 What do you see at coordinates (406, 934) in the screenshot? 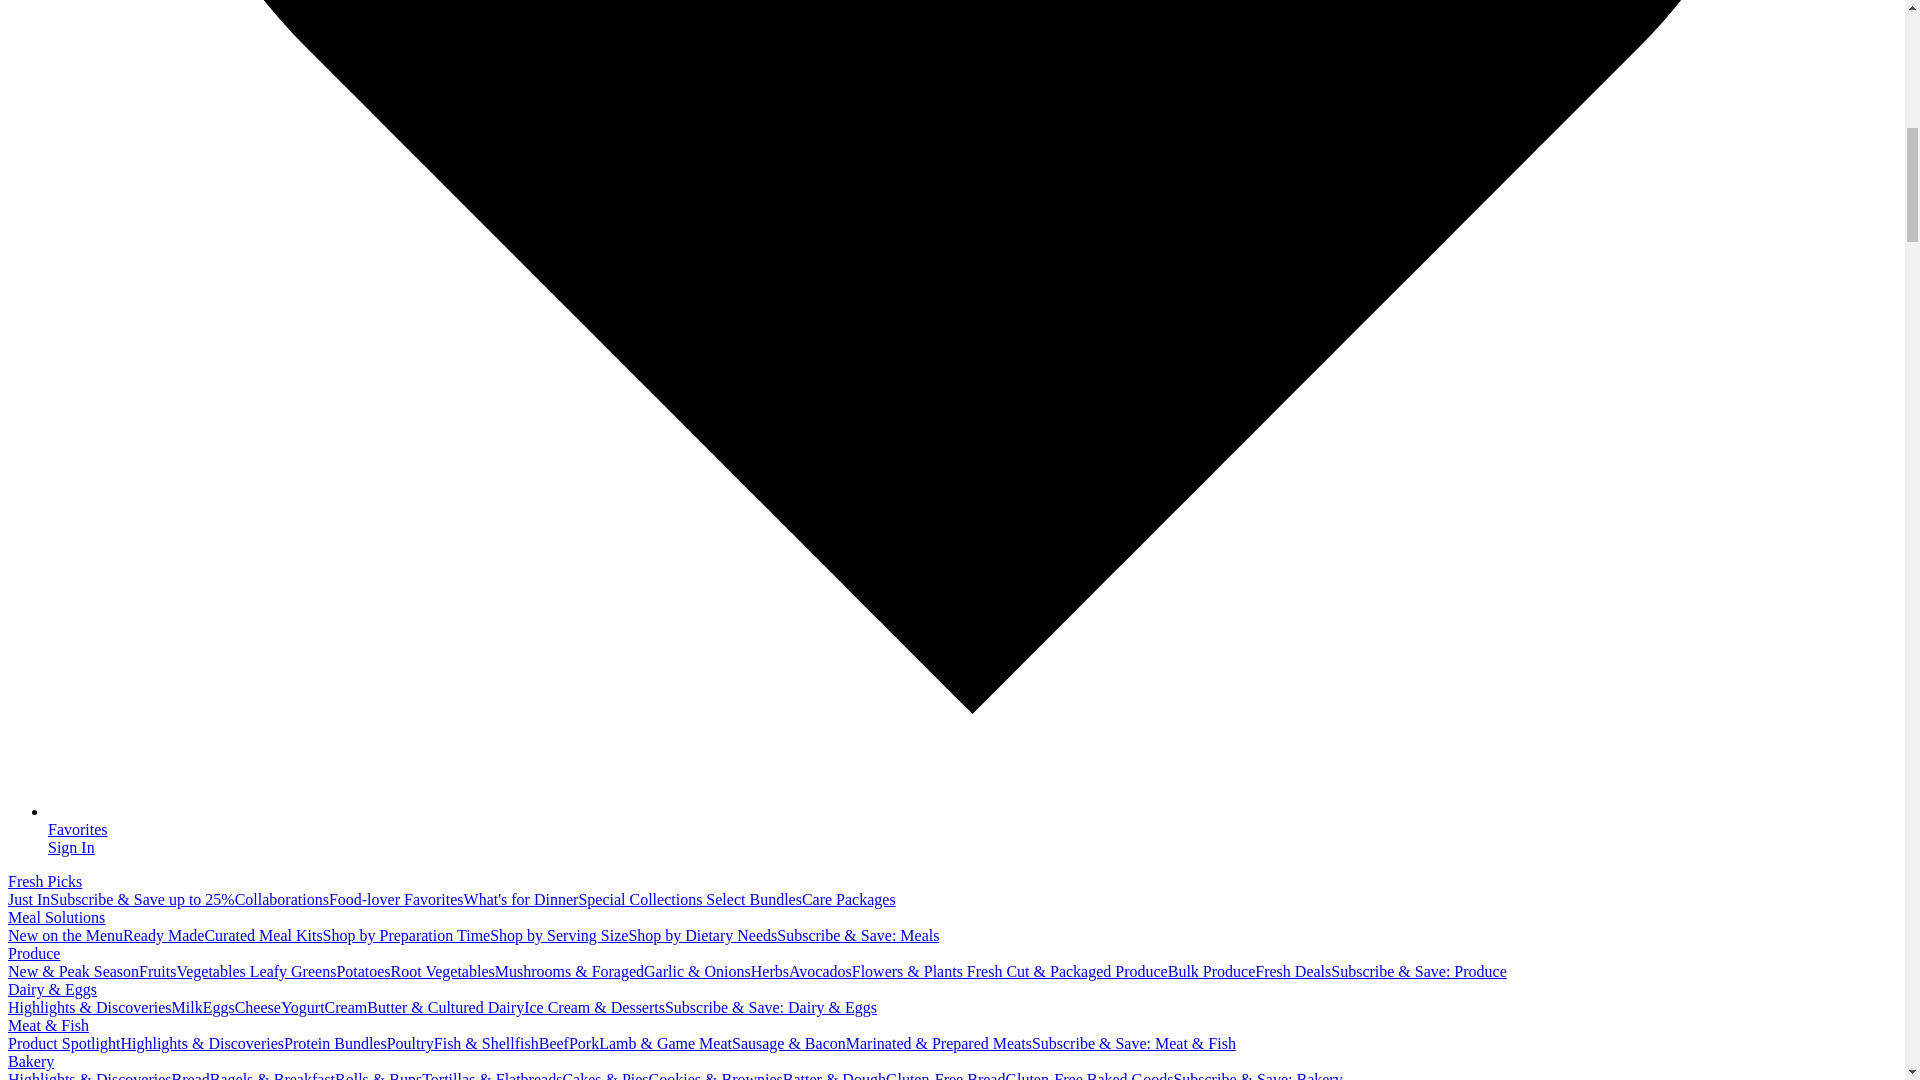
I see `Shop by Preparation Time` at bounding box center [406, 934].